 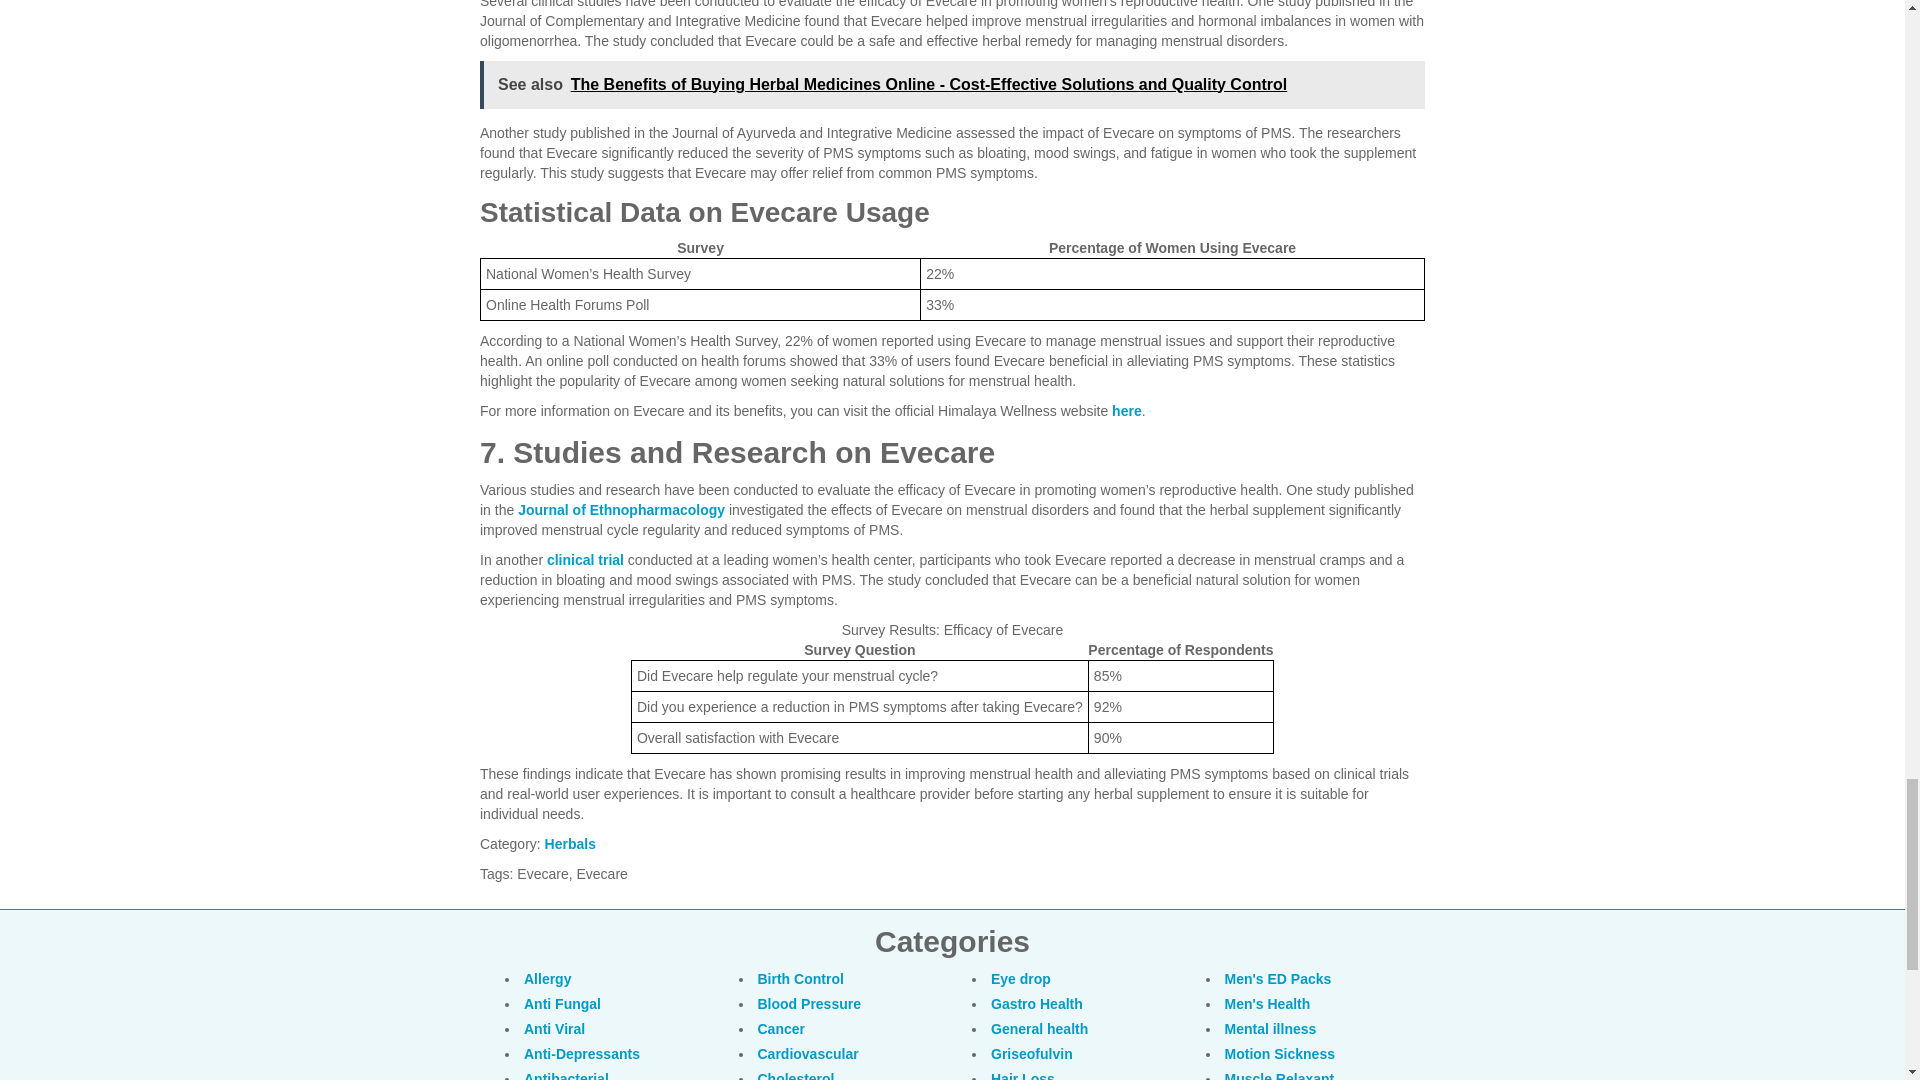 What do you see at coordinates (562, 1003) in the screenshot?
I see `Anti Fungal` at bounding box center [562, 1003].